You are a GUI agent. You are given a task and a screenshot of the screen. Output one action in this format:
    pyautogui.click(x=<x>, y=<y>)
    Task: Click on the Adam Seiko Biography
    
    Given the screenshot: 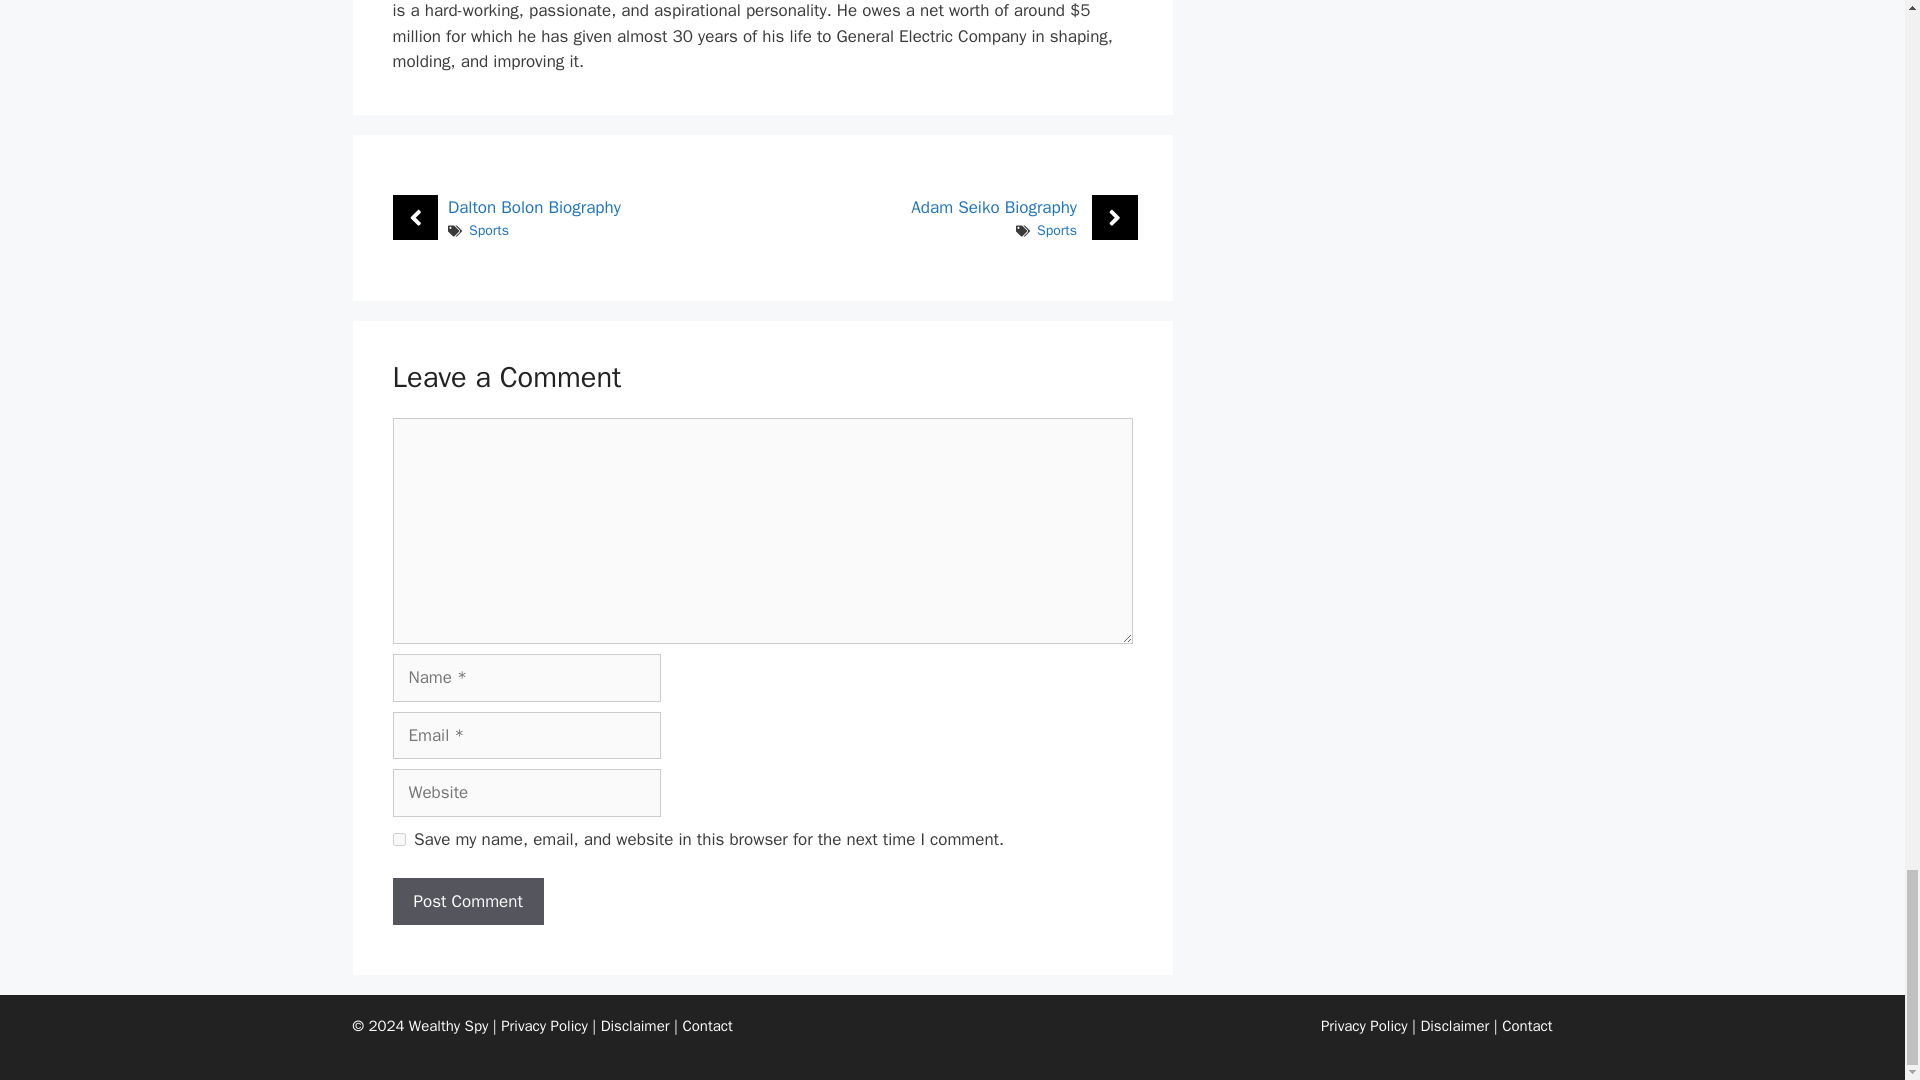 What is the action you would take?
    pyautogui.click(x=994, y=207)
    